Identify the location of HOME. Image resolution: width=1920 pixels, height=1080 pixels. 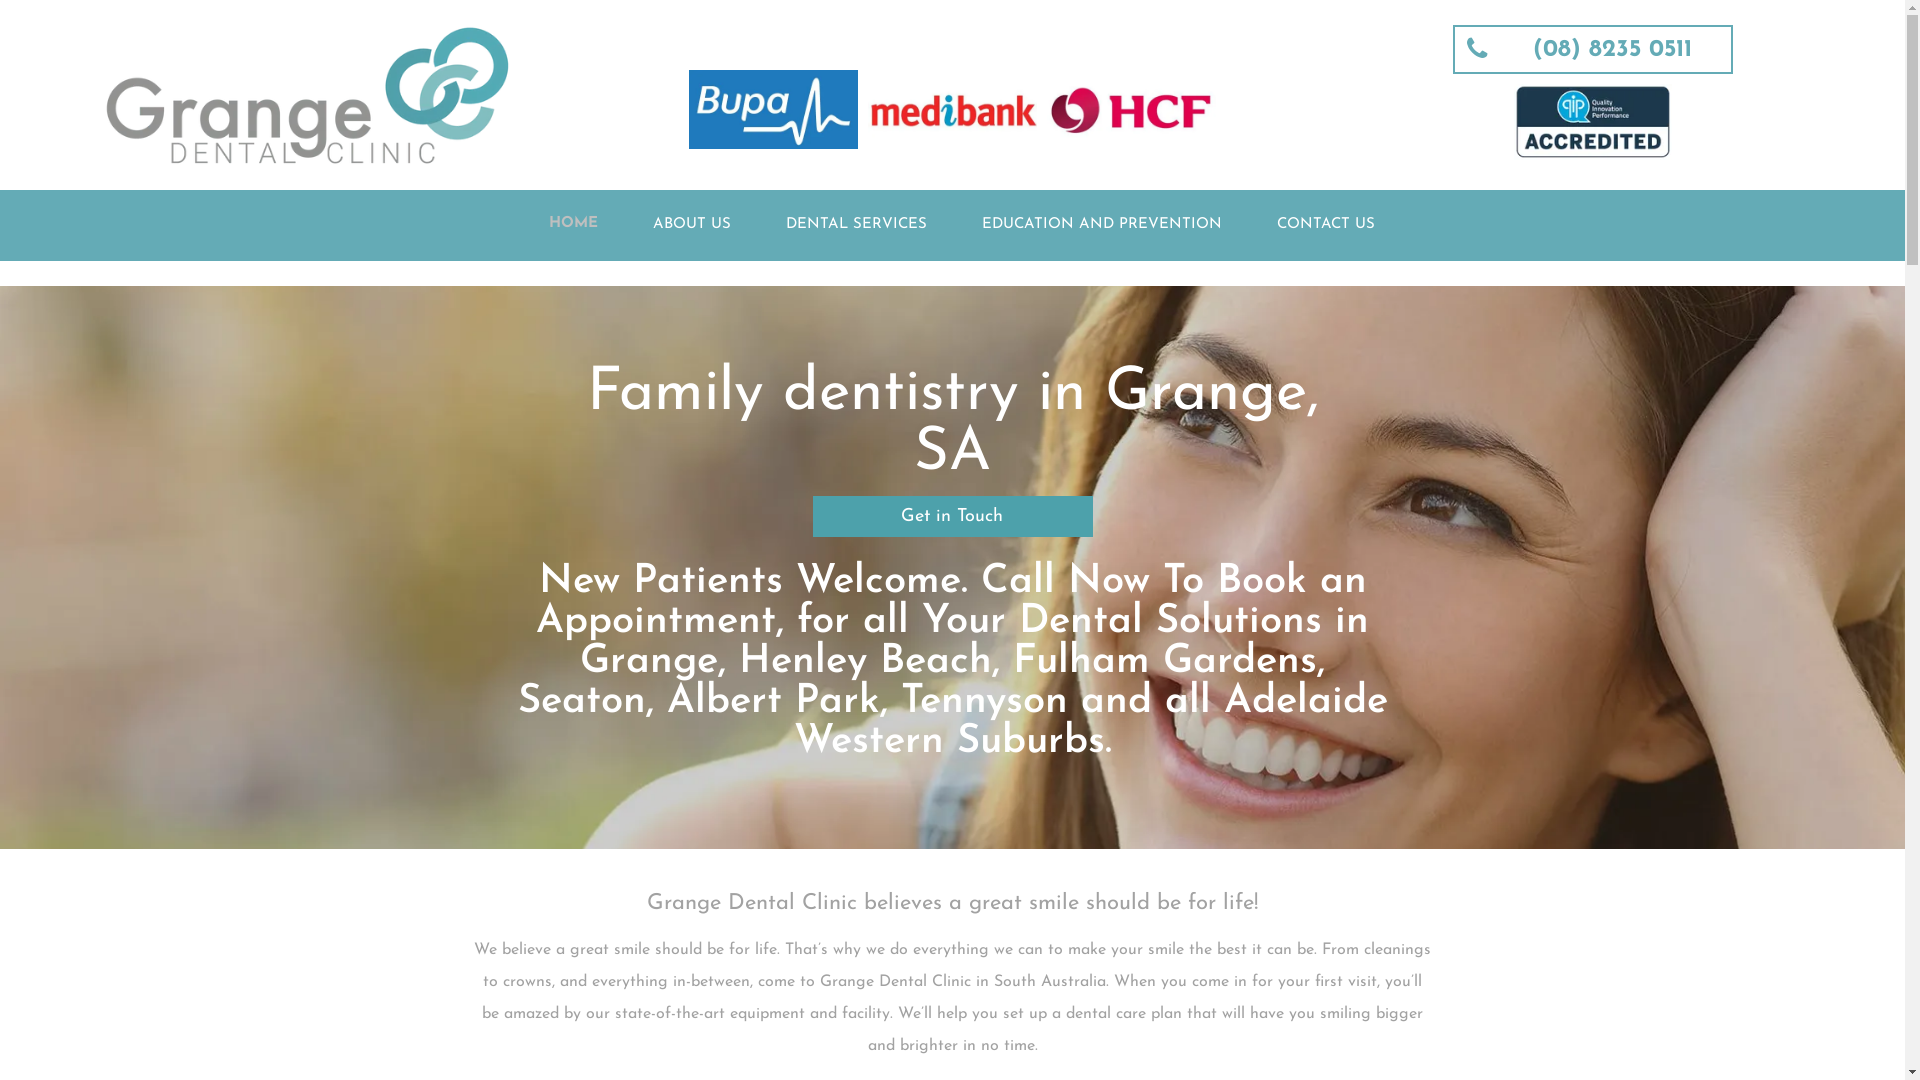
(574, 225).